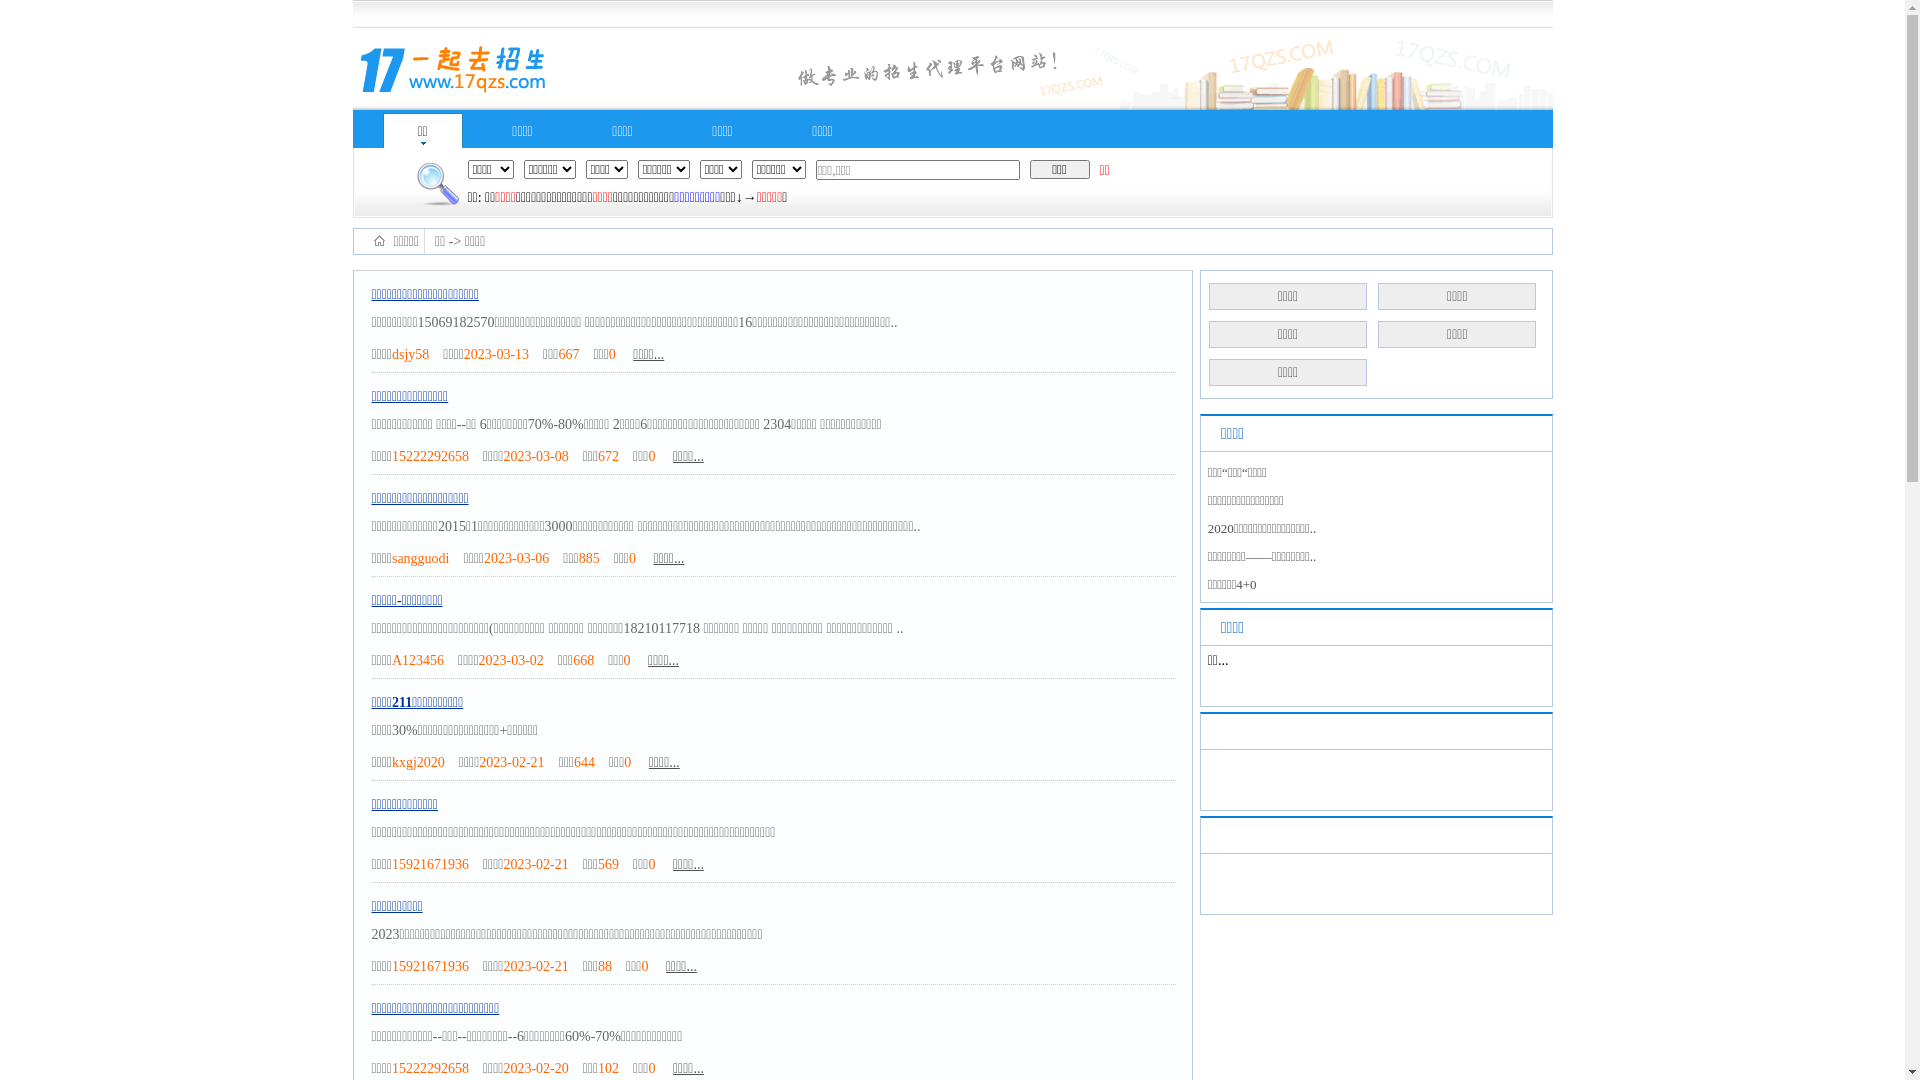 This screenshot has width=1920, height=1080. Describe the element at coordinates (512, 660) in the screenshot. I see `2023-03-02` at that location.